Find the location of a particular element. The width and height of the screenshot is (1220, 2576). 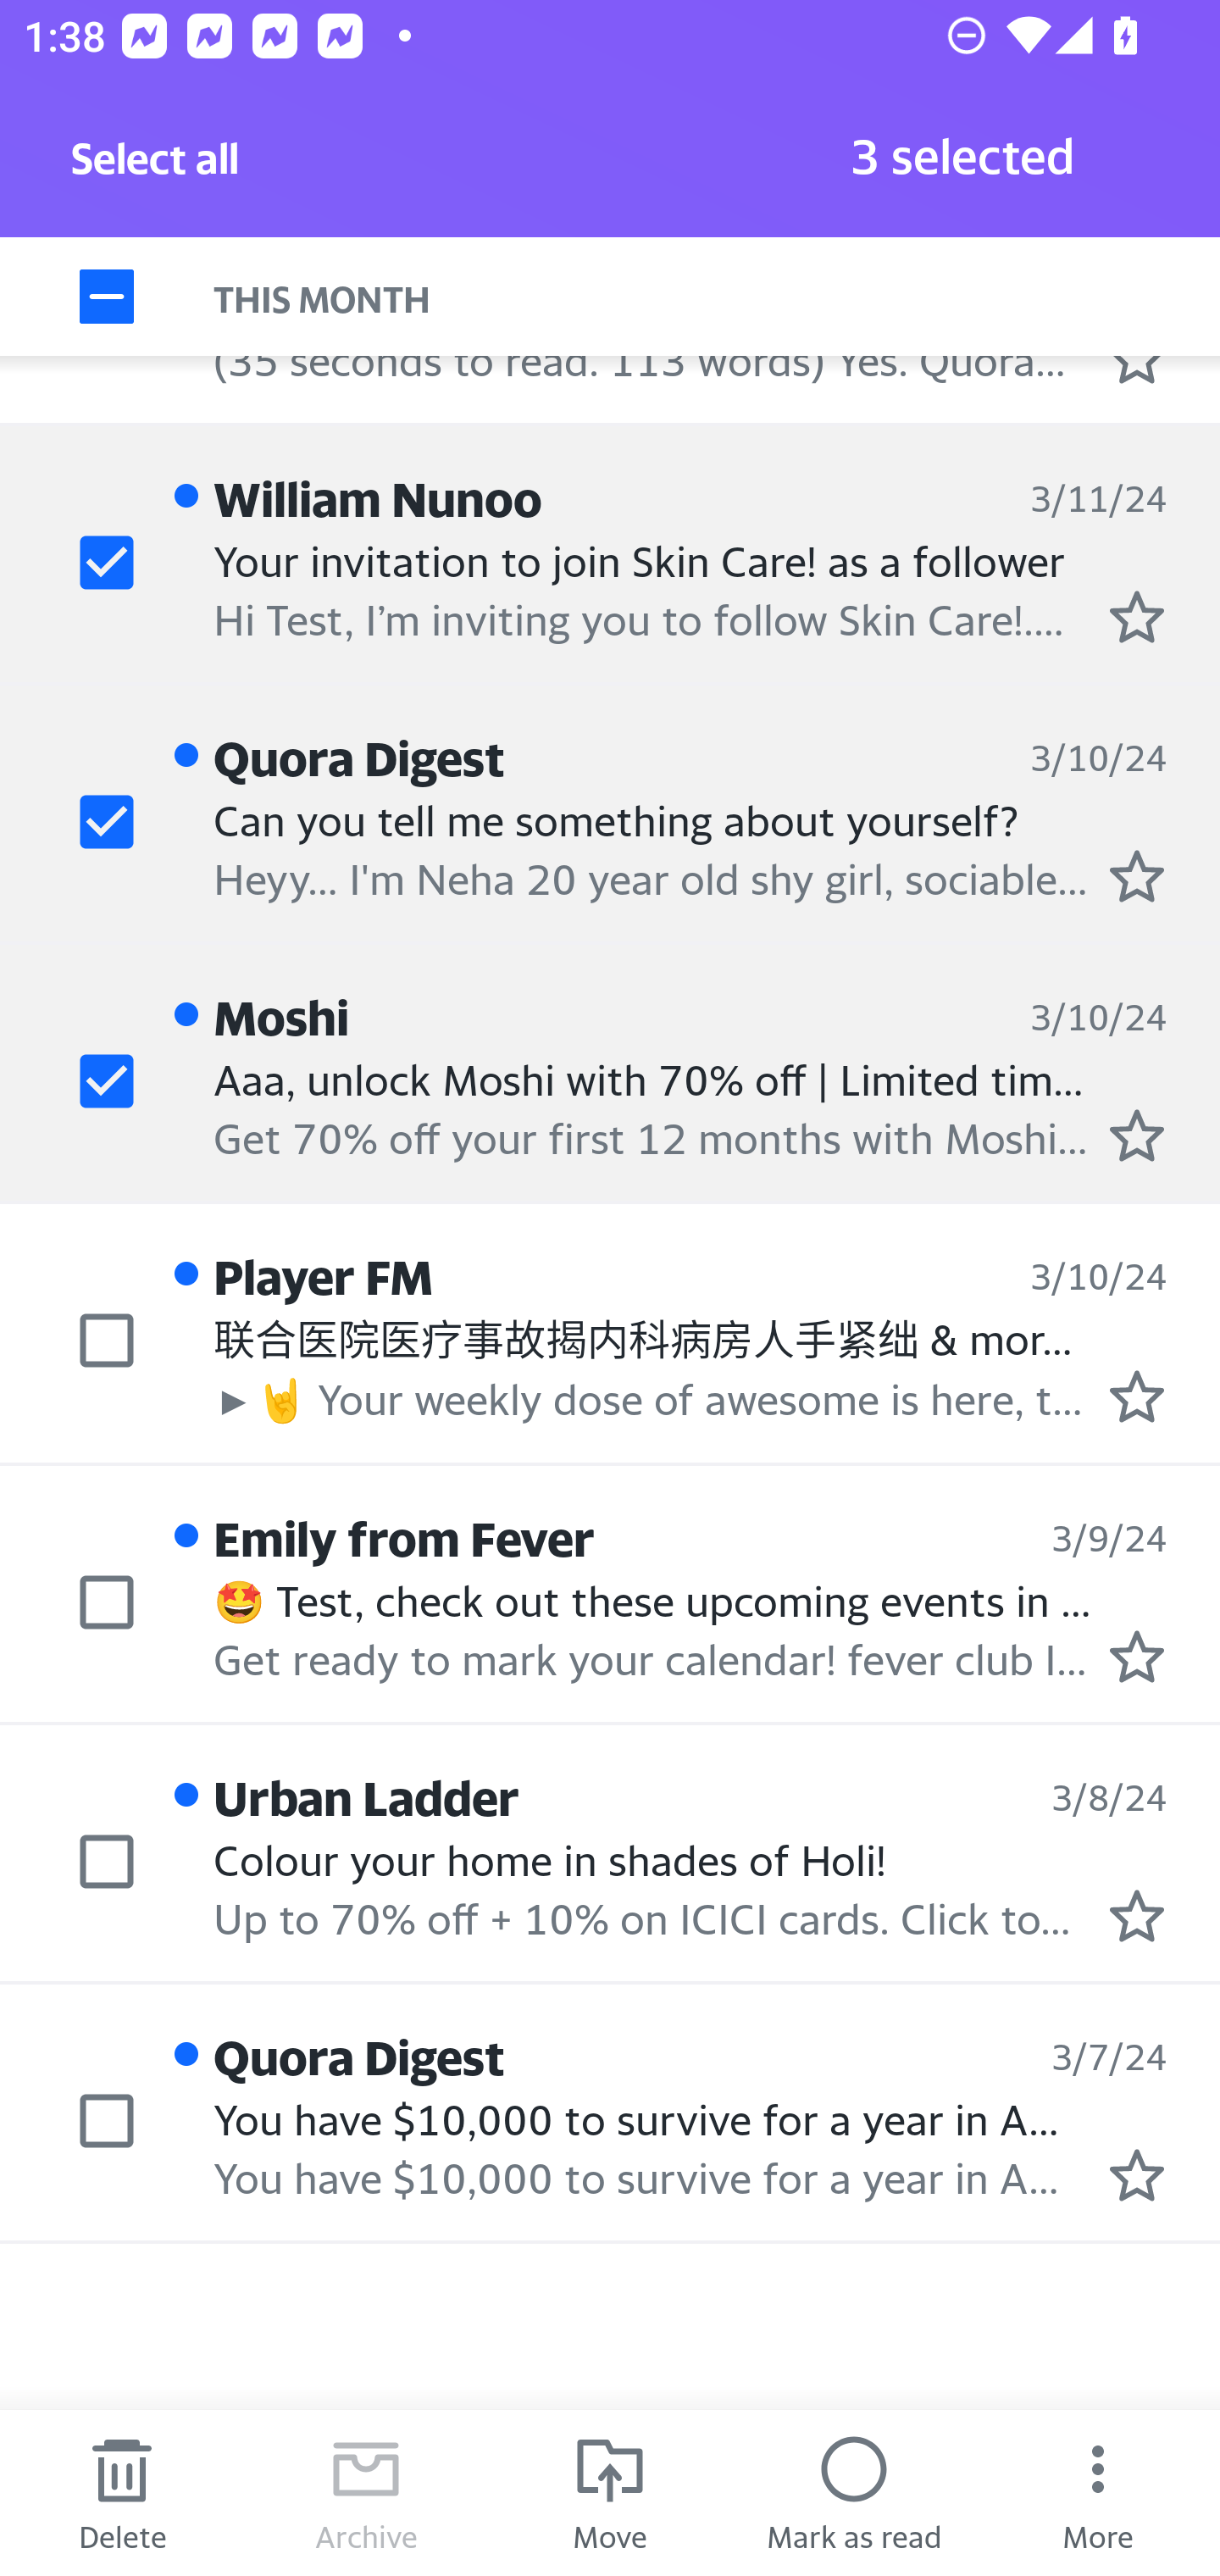

Select all is located at coordinates (156, 167).